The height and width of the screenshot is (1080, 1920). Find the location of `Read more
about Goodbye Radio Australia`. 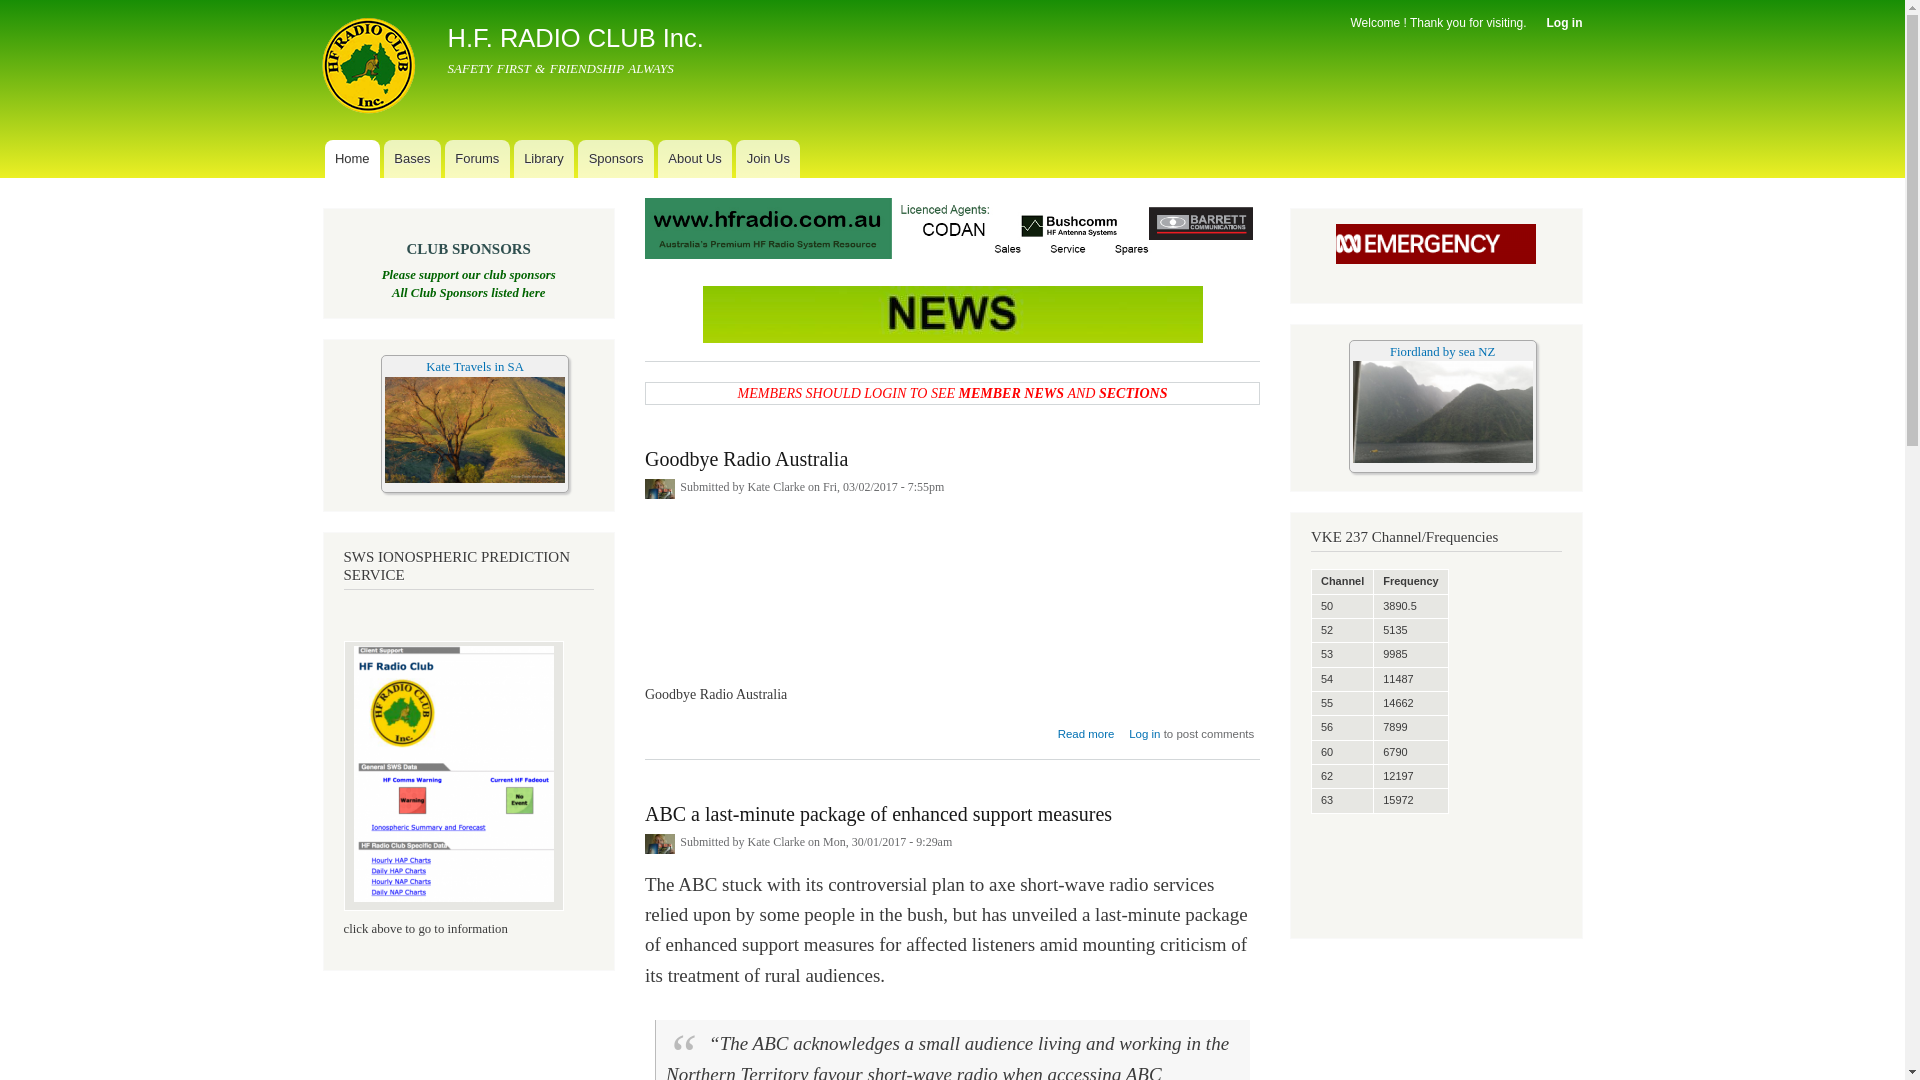

Read more
about Goodbye Radio Australia is located at coordinates (1086, 728).